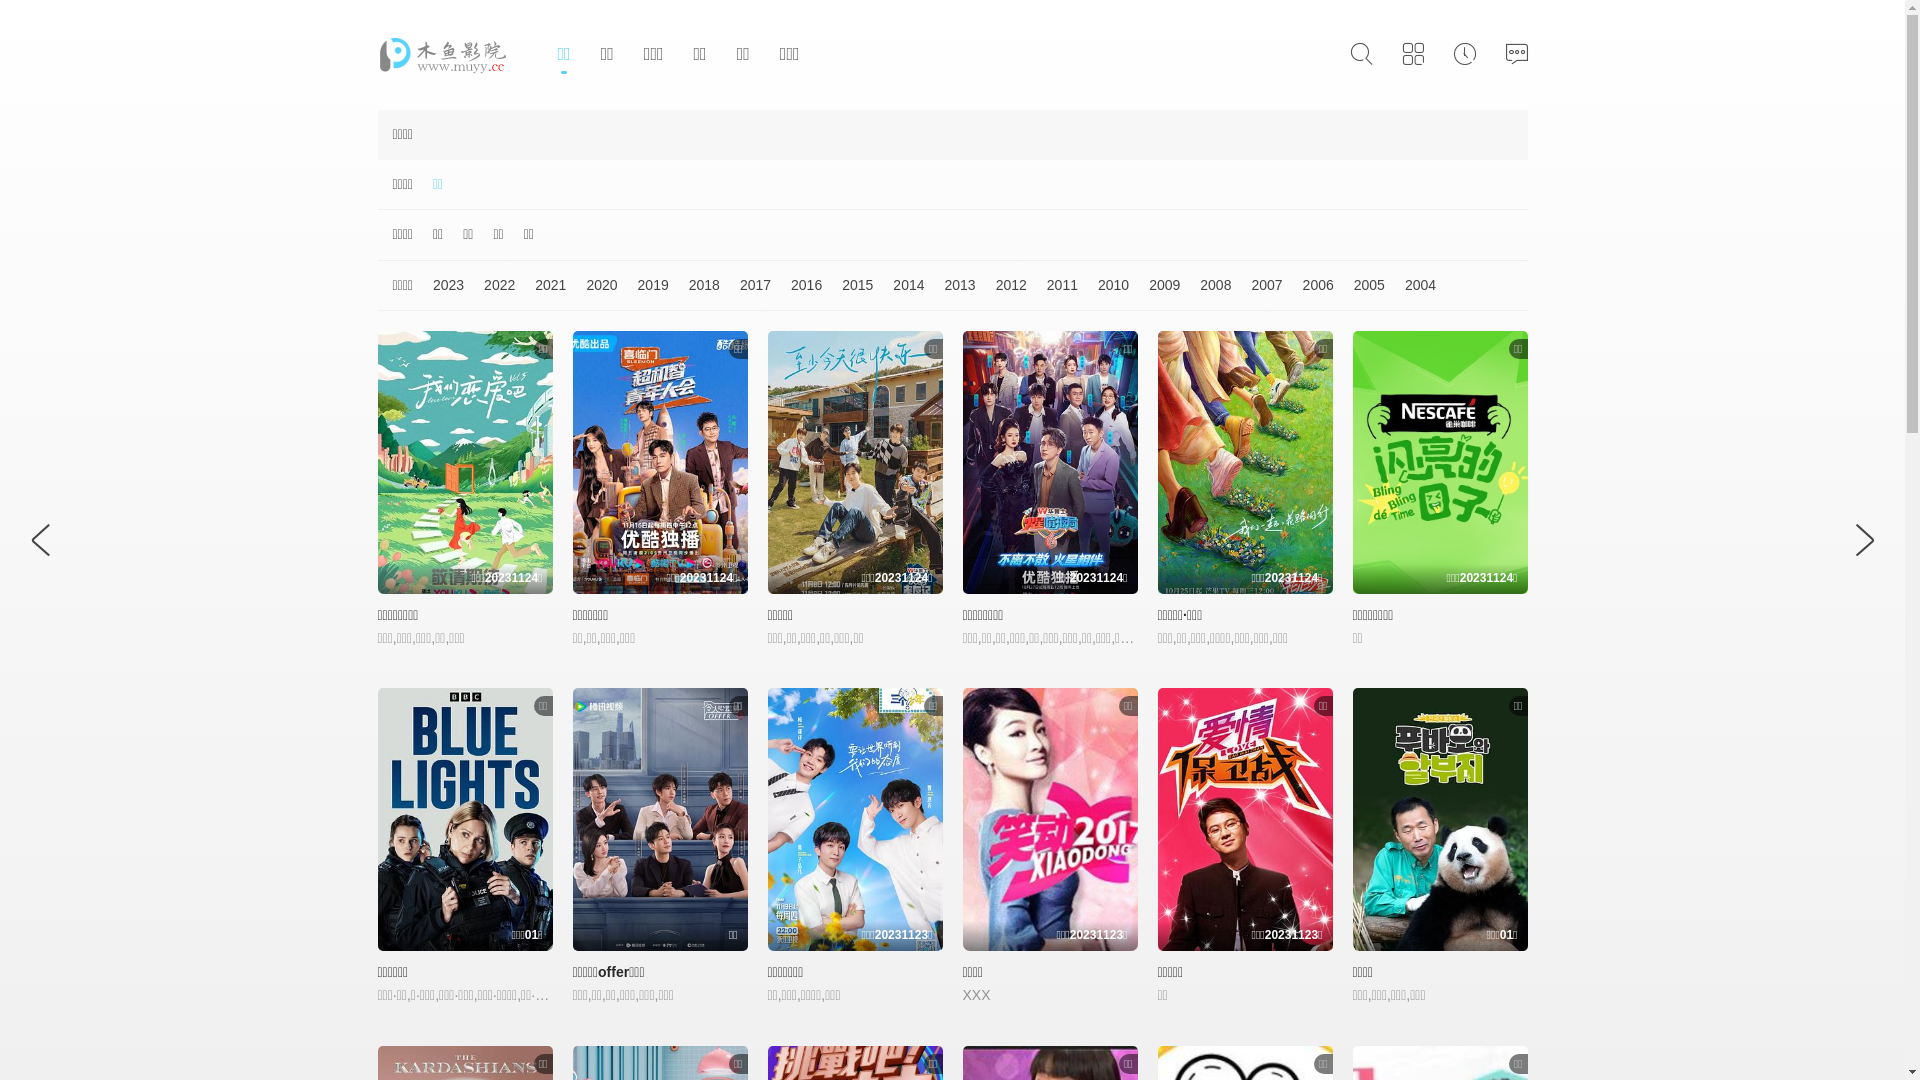 The width and height of the screenshot is (1920, 1080). I want to click on 2004, so click(1410, 286).